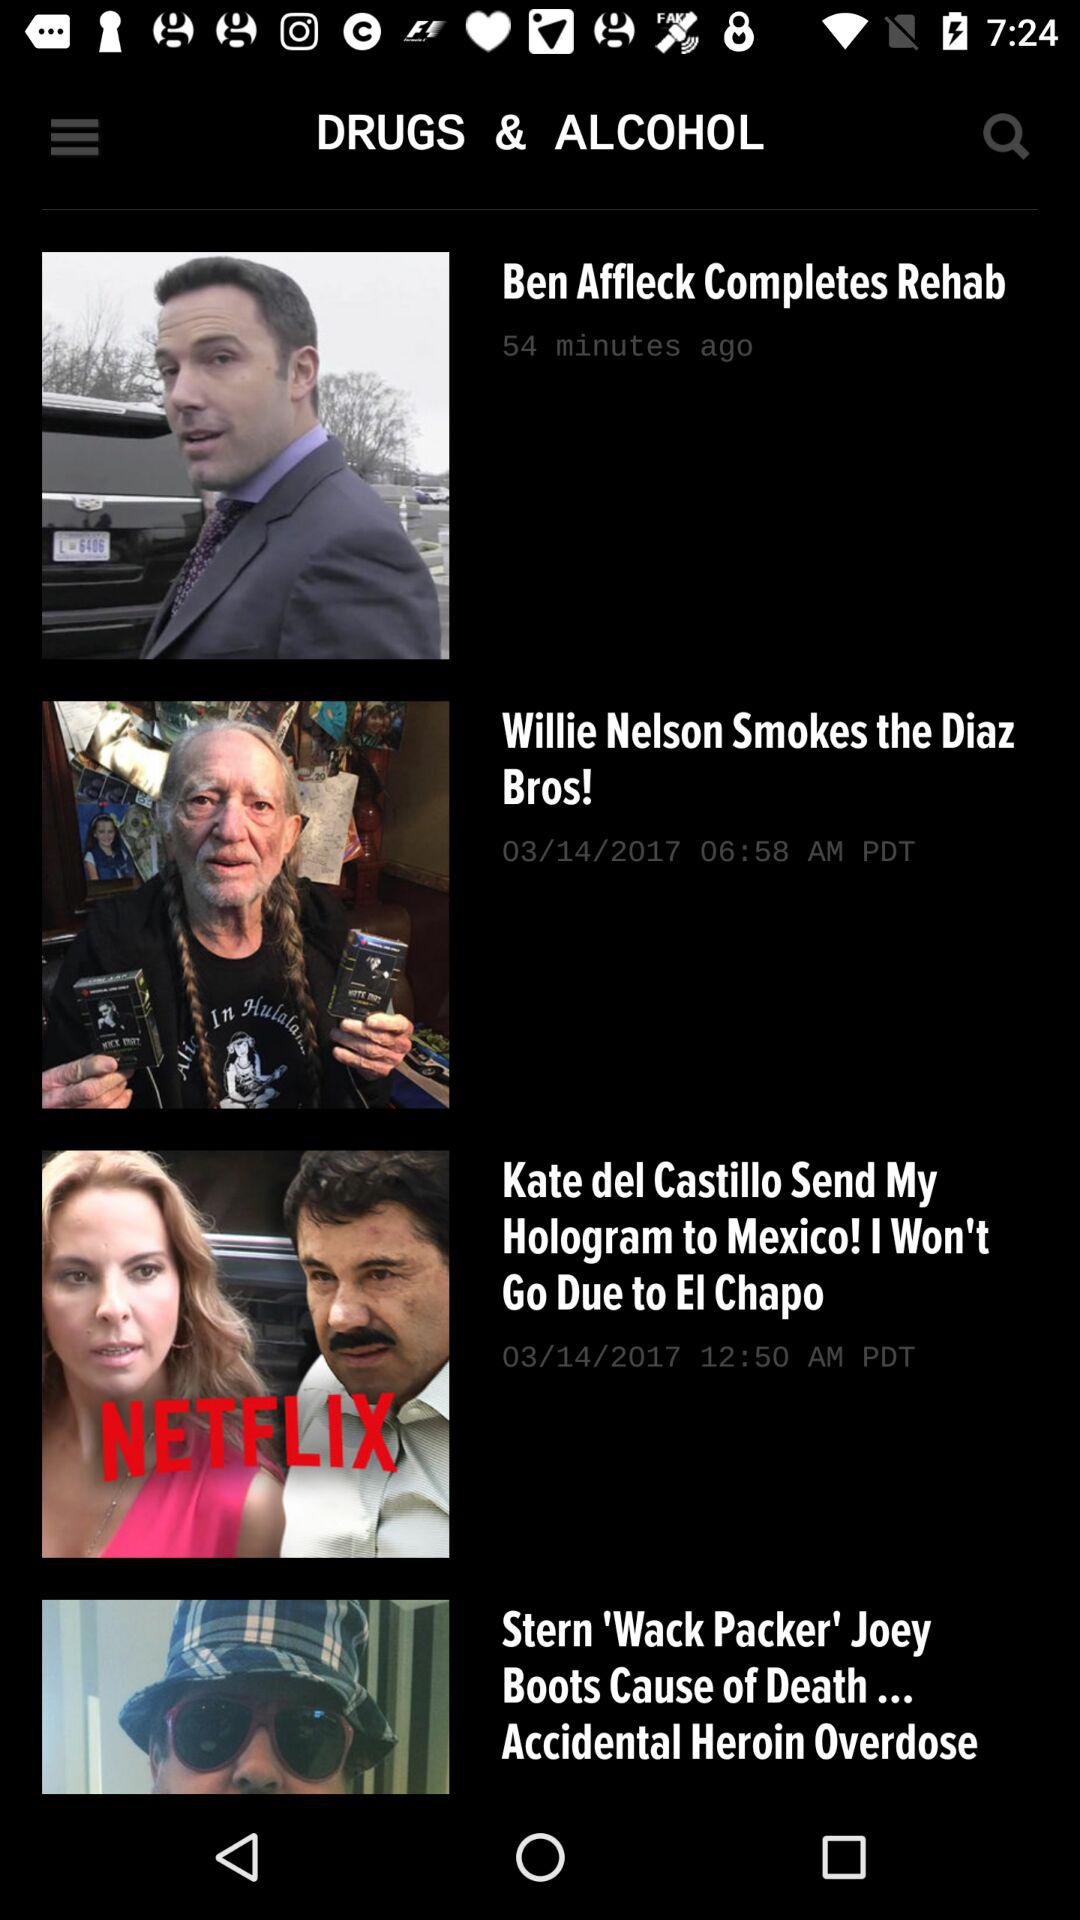 The image size is (1080, 1920). I want to click on starts search, so click(1005, 136).